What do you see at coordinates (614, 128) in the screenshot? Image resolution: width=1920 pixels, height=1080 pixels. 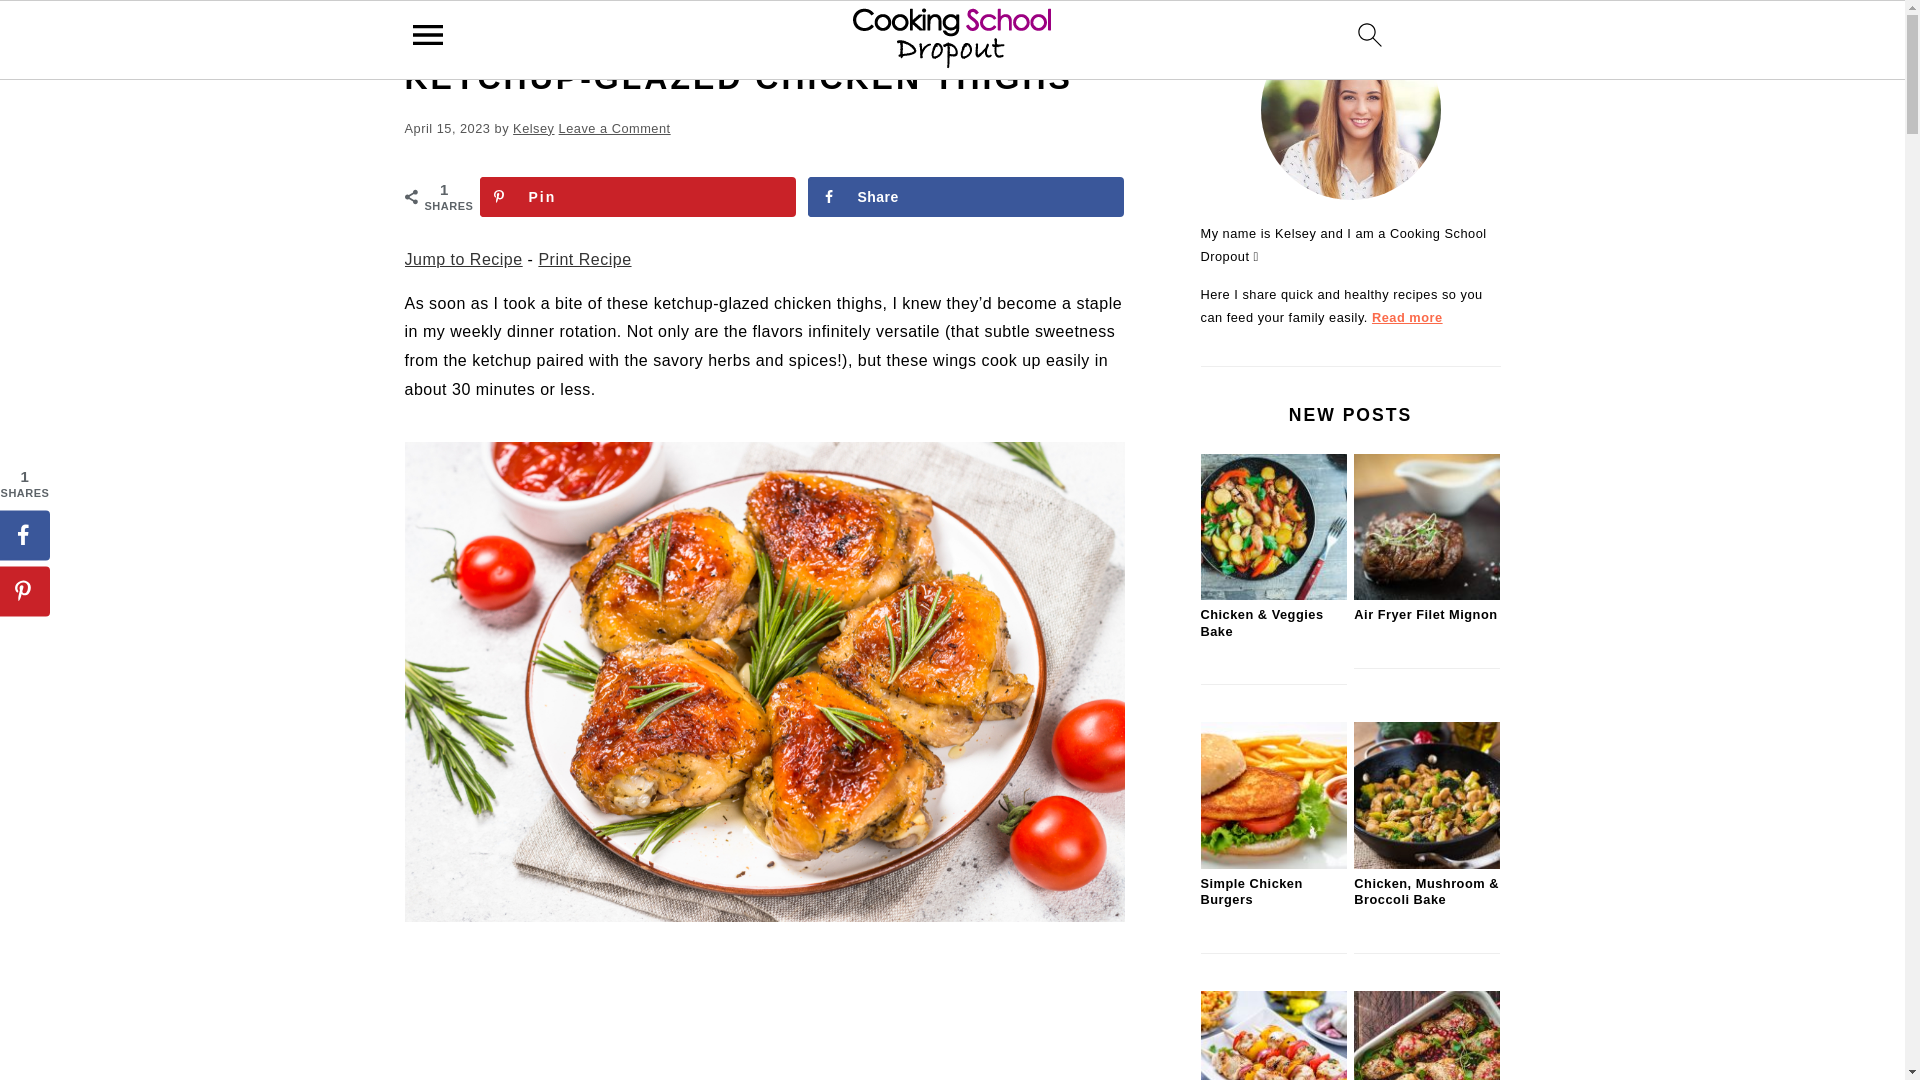 I see `Leave a Comment` at bounding box center [614, 128].